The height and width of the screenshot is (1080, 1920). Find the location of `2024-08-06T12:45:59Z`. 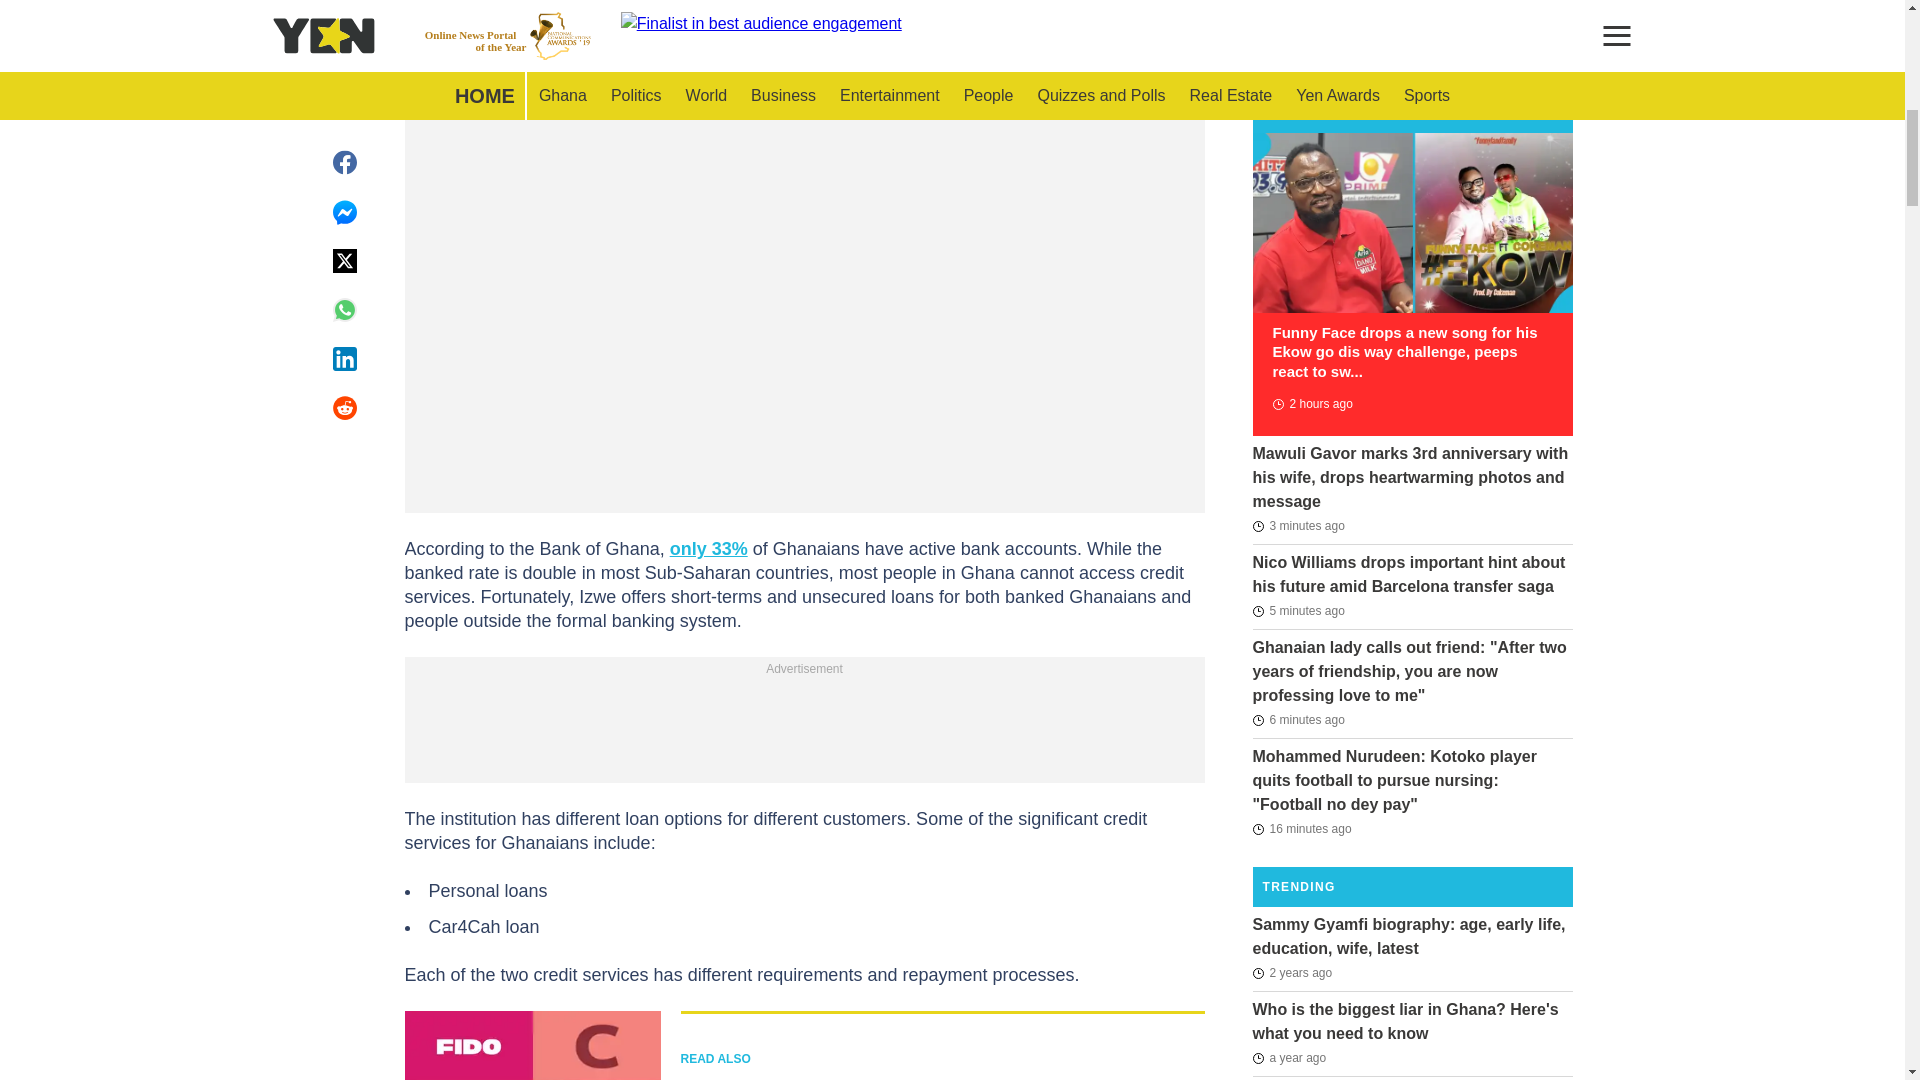

2024-08-06T12:45:59Z is located at coordinates (1301, 828).